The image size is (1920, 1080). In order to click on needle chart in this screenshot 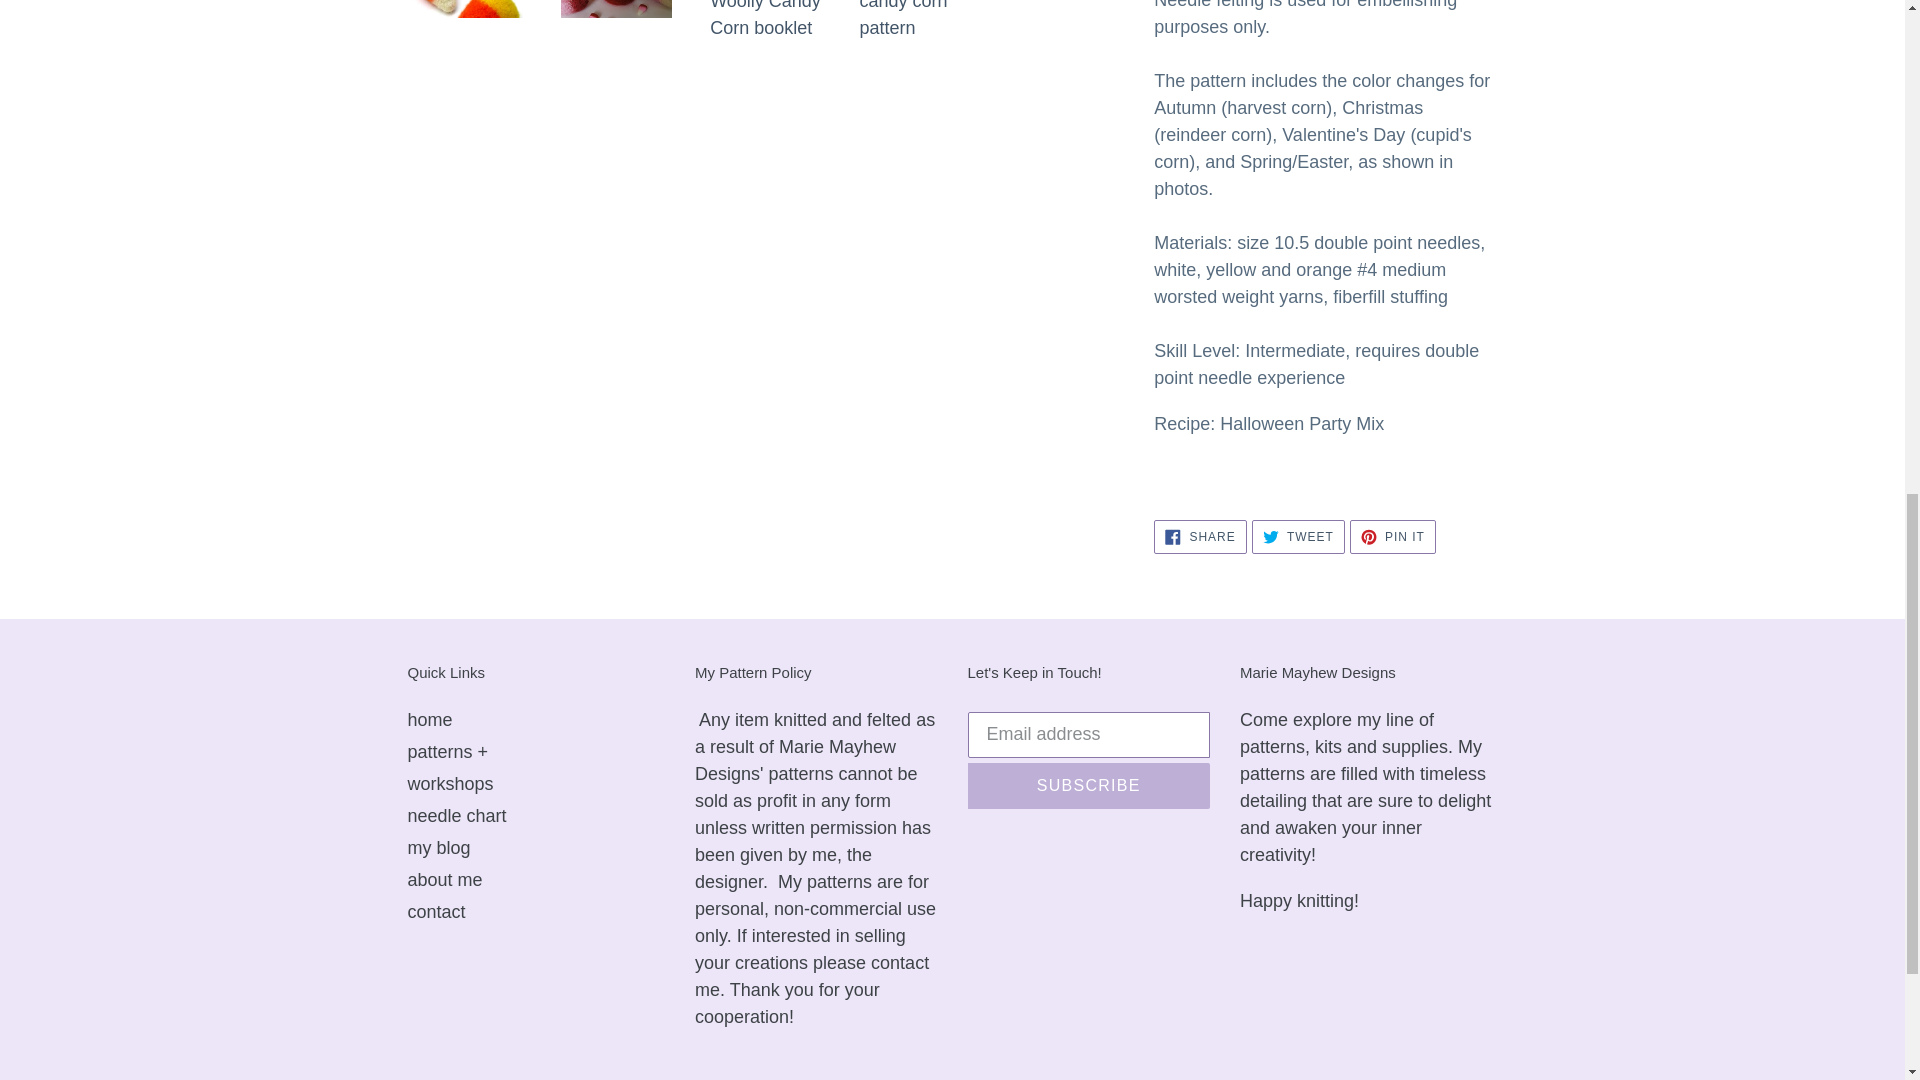, I will do `click(1392, 536)`.